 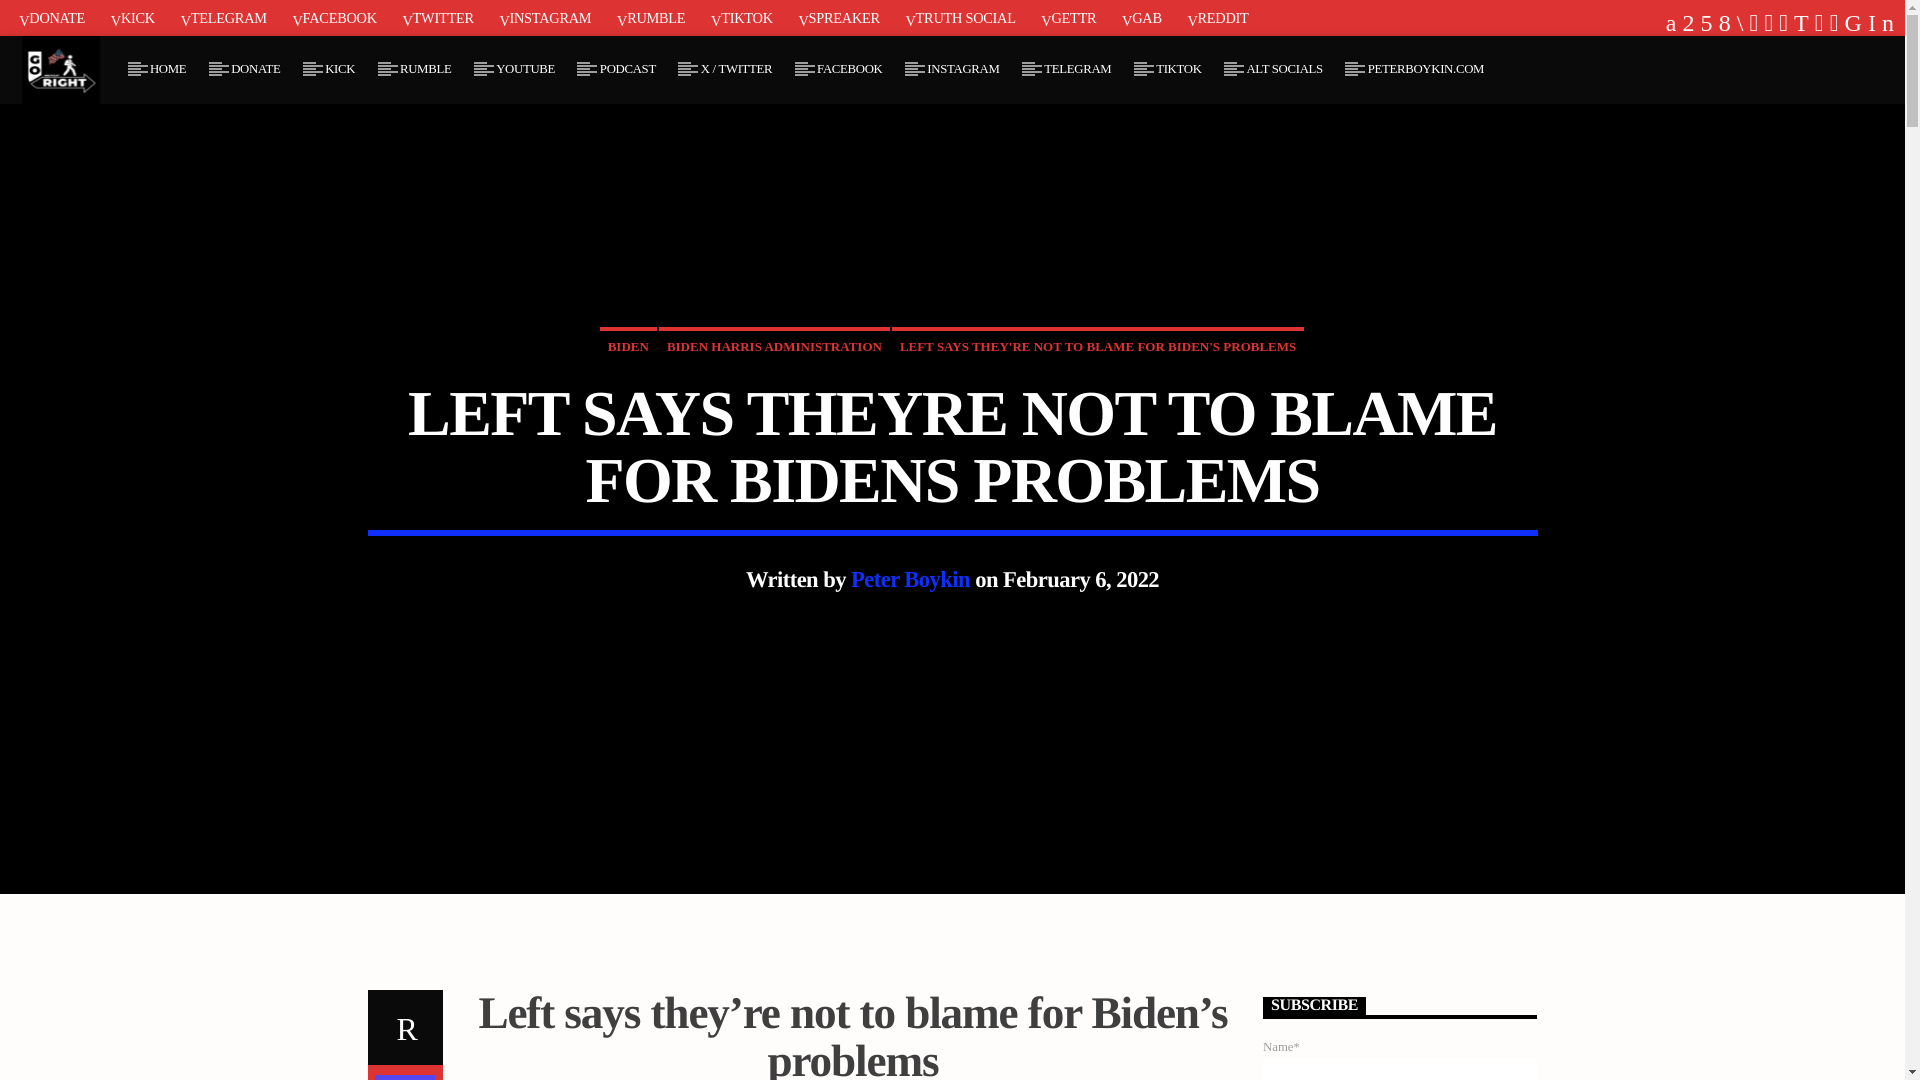 I want to click on GAB, so click(x=1141, y=17).